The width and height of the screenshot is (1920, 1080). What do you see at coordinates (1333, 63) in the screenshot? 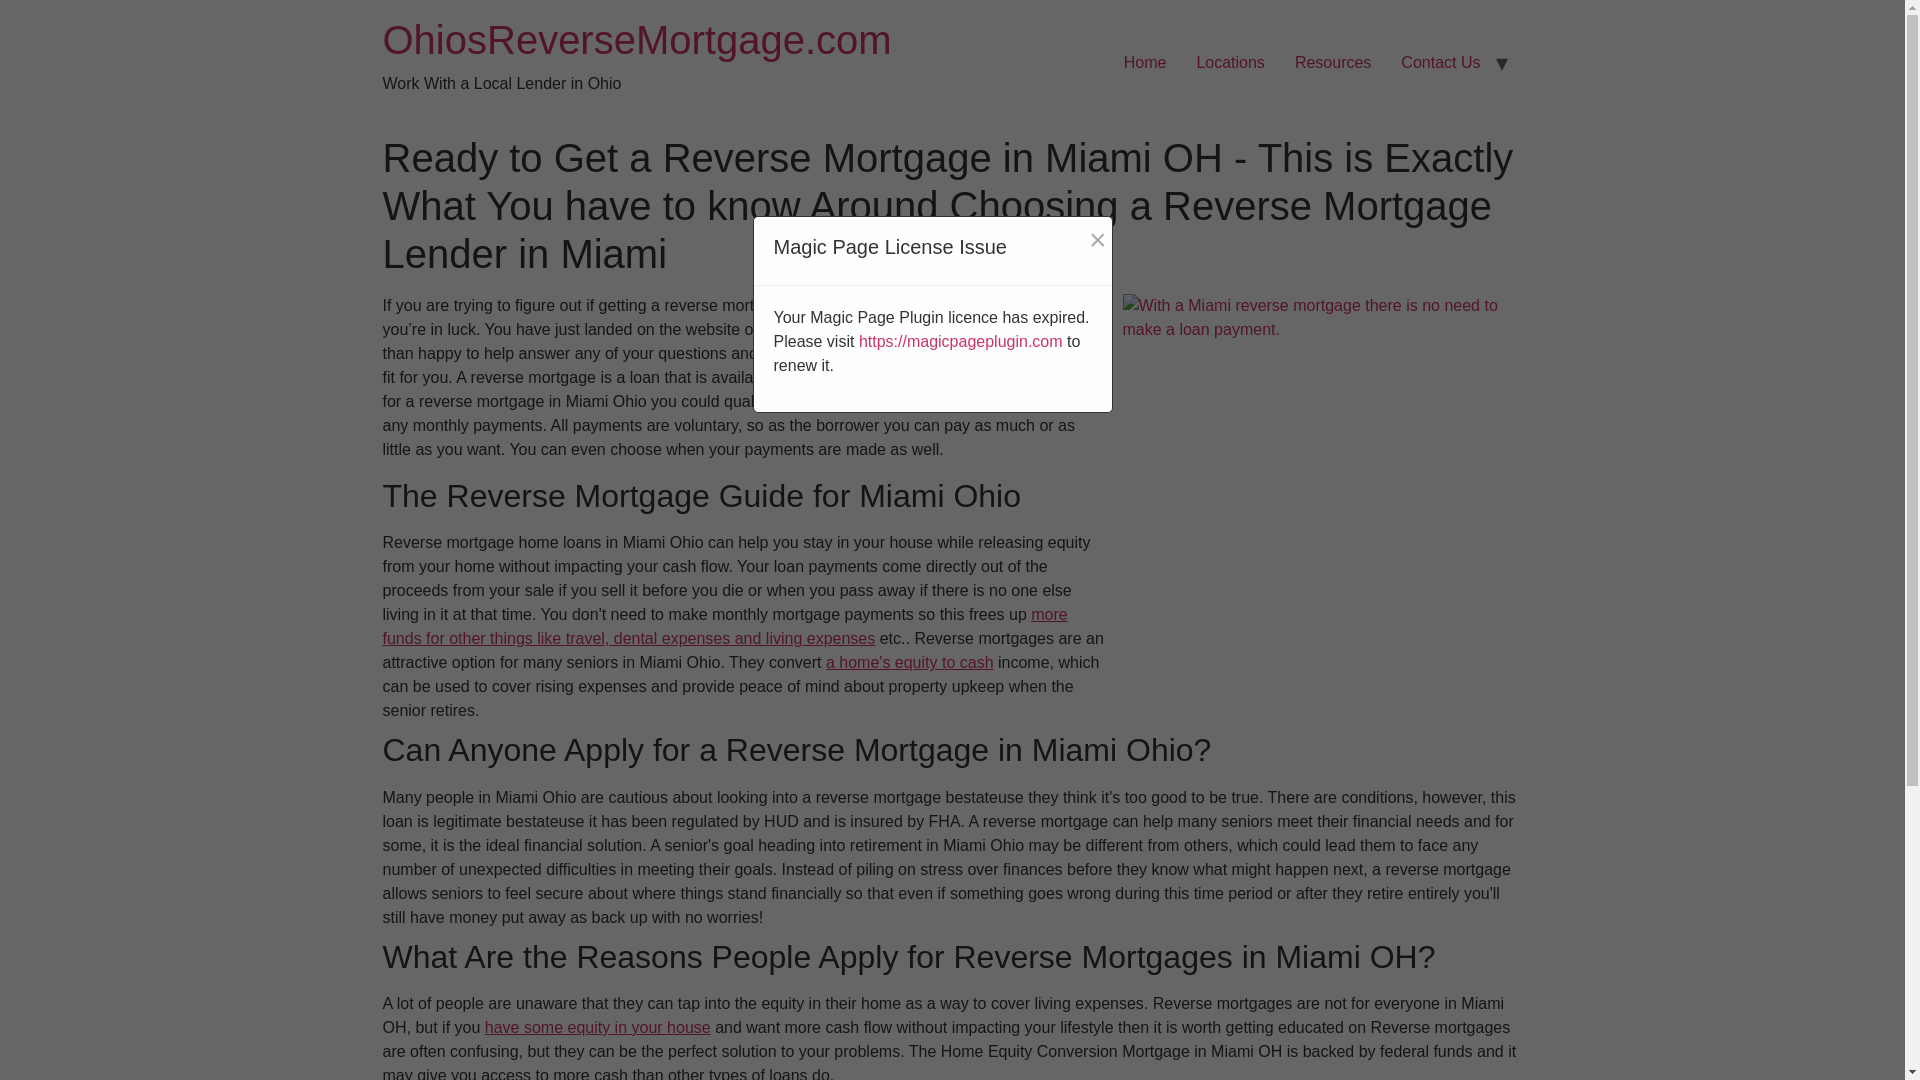
I see `Resources` at bounding box center [1333, 63].